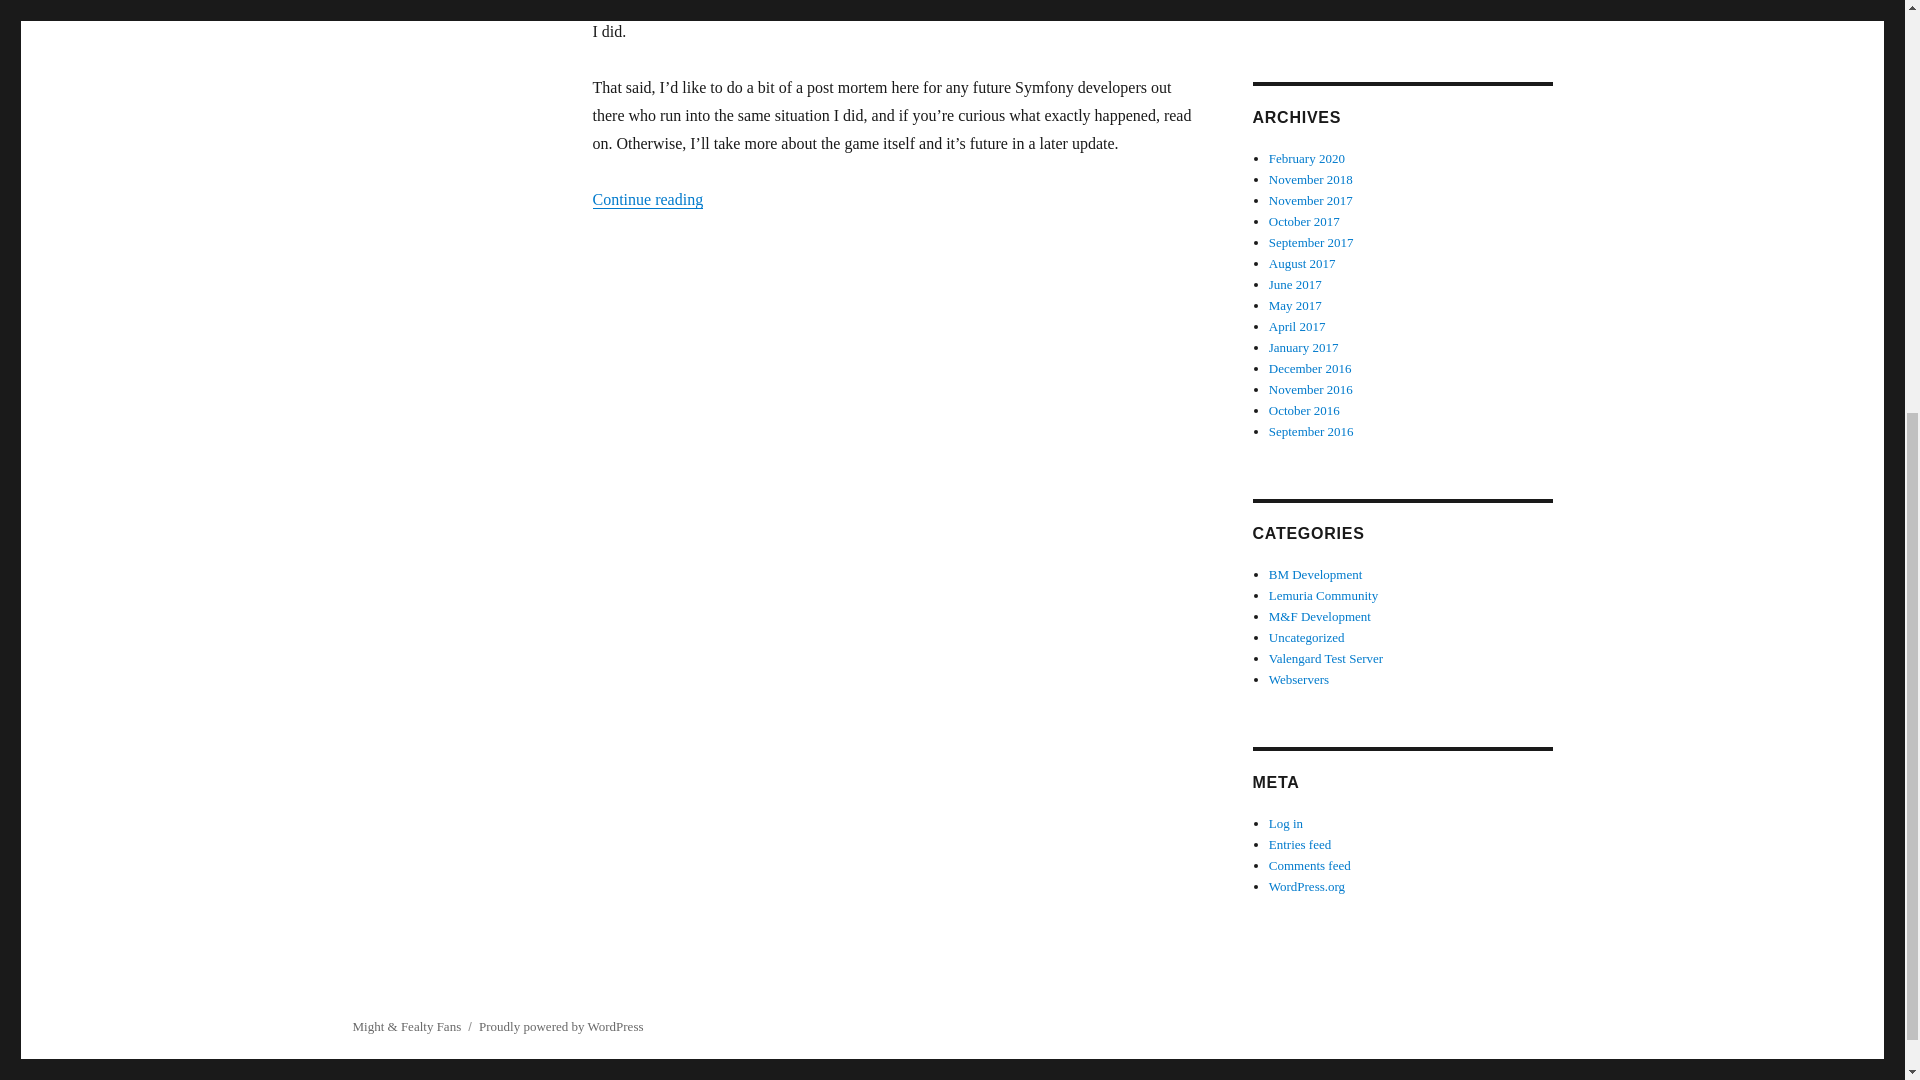 The height and width of the screenshot is (1080, 1920). Describe the element at coordinates (1311, 178) in the screenshot. I see `November 2018` at that location.